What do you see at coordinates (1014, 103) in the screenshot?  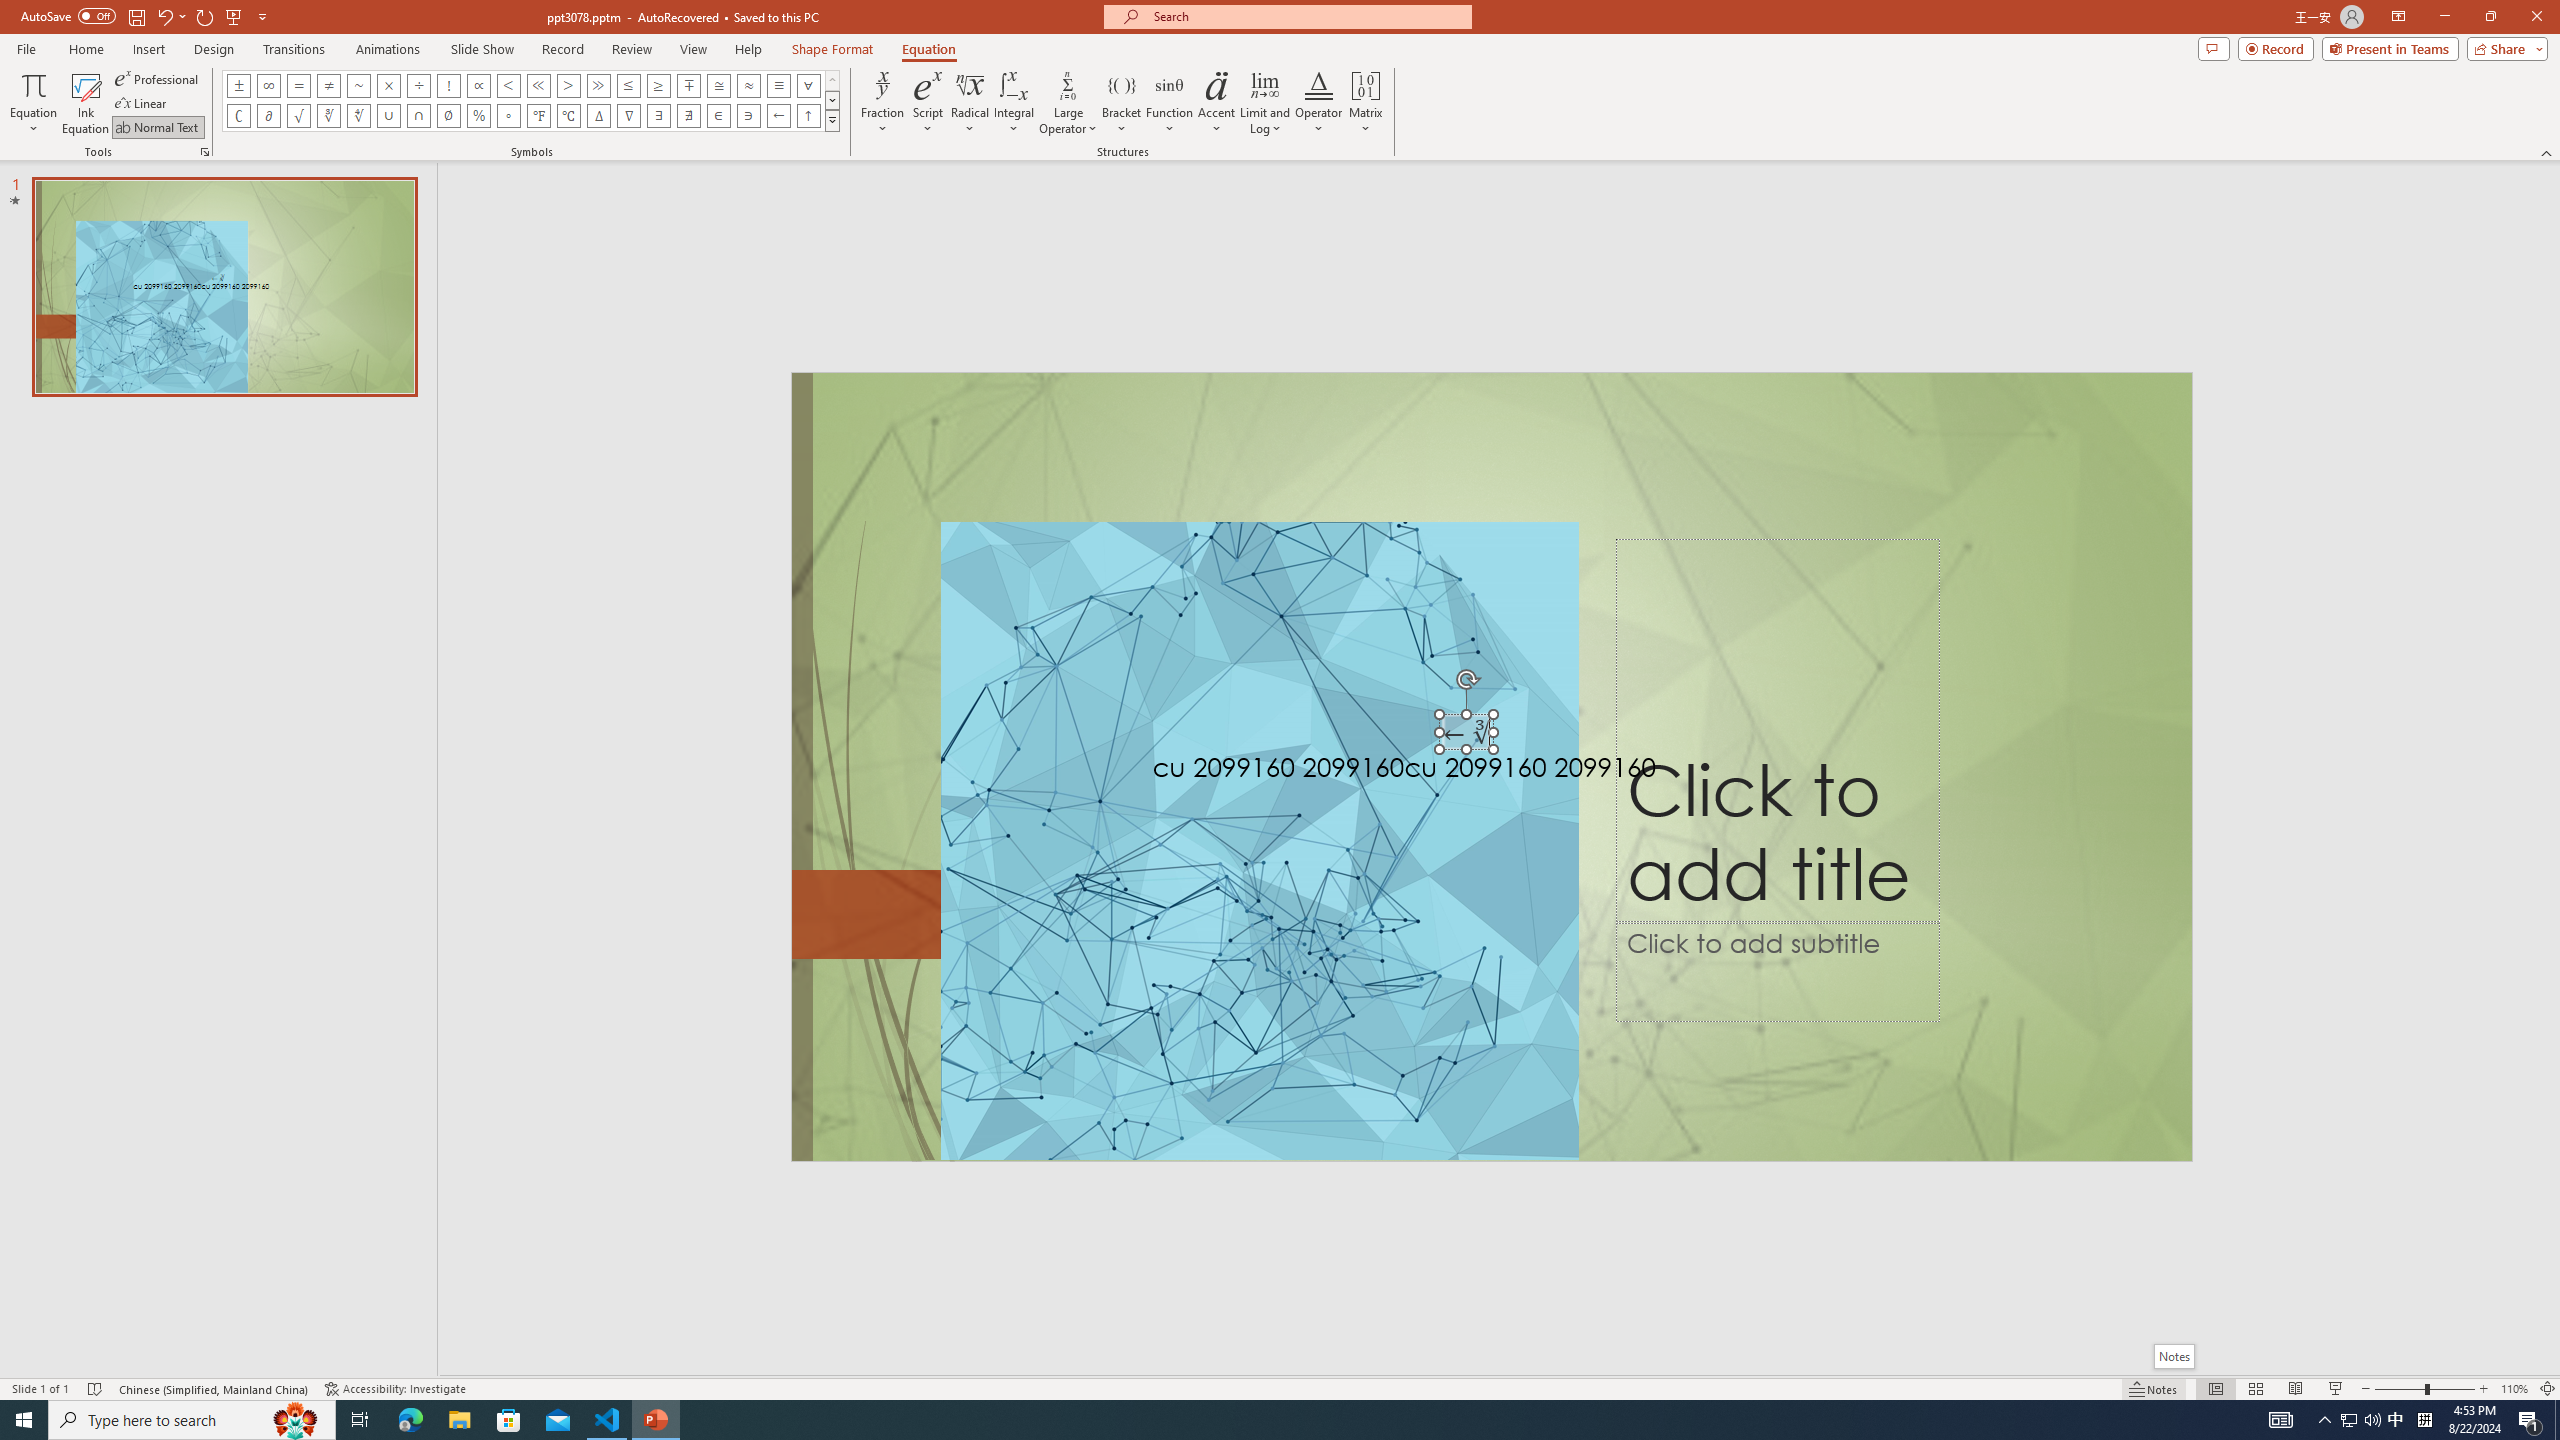 I see `Integral` at bounding box center [1014, 103].